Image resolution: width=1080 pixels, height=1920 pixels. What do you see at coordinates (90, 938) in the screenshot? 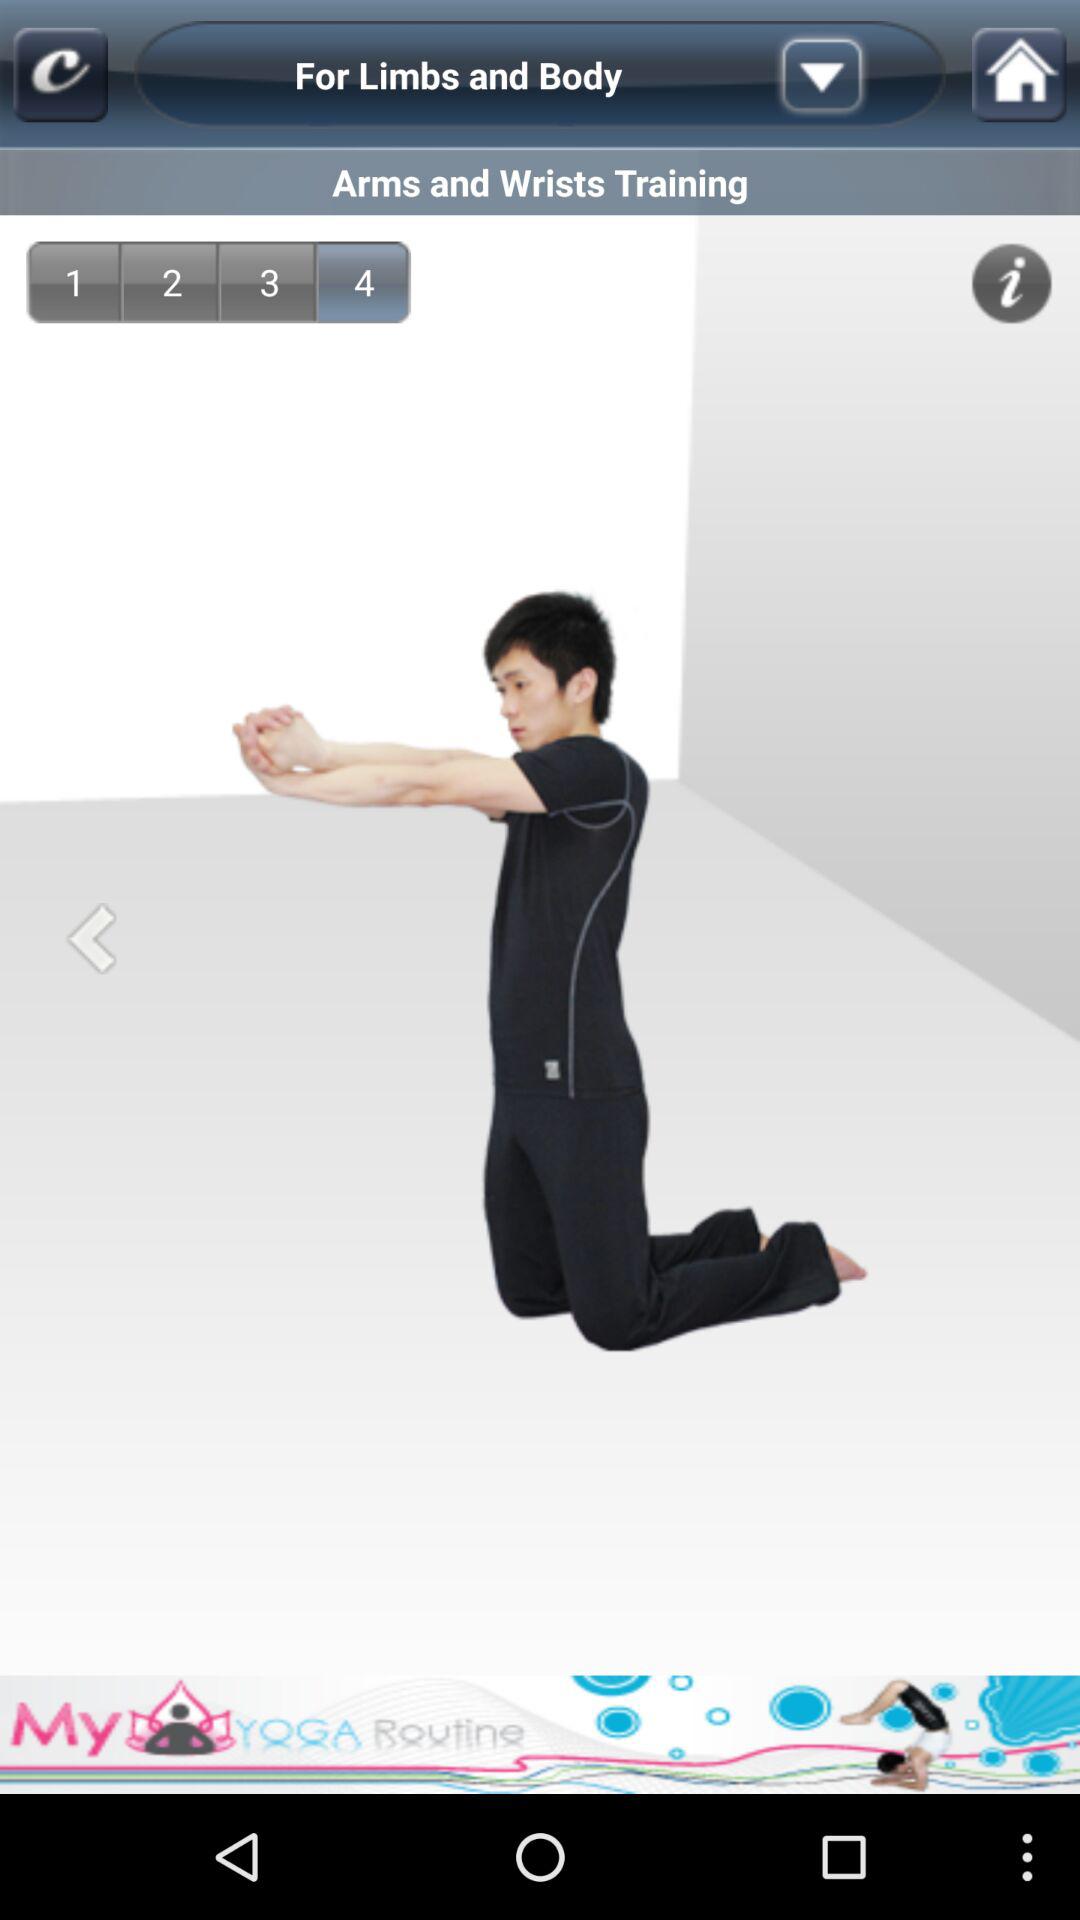
I see `go back to prior item option` at bounding box center [90, 938].